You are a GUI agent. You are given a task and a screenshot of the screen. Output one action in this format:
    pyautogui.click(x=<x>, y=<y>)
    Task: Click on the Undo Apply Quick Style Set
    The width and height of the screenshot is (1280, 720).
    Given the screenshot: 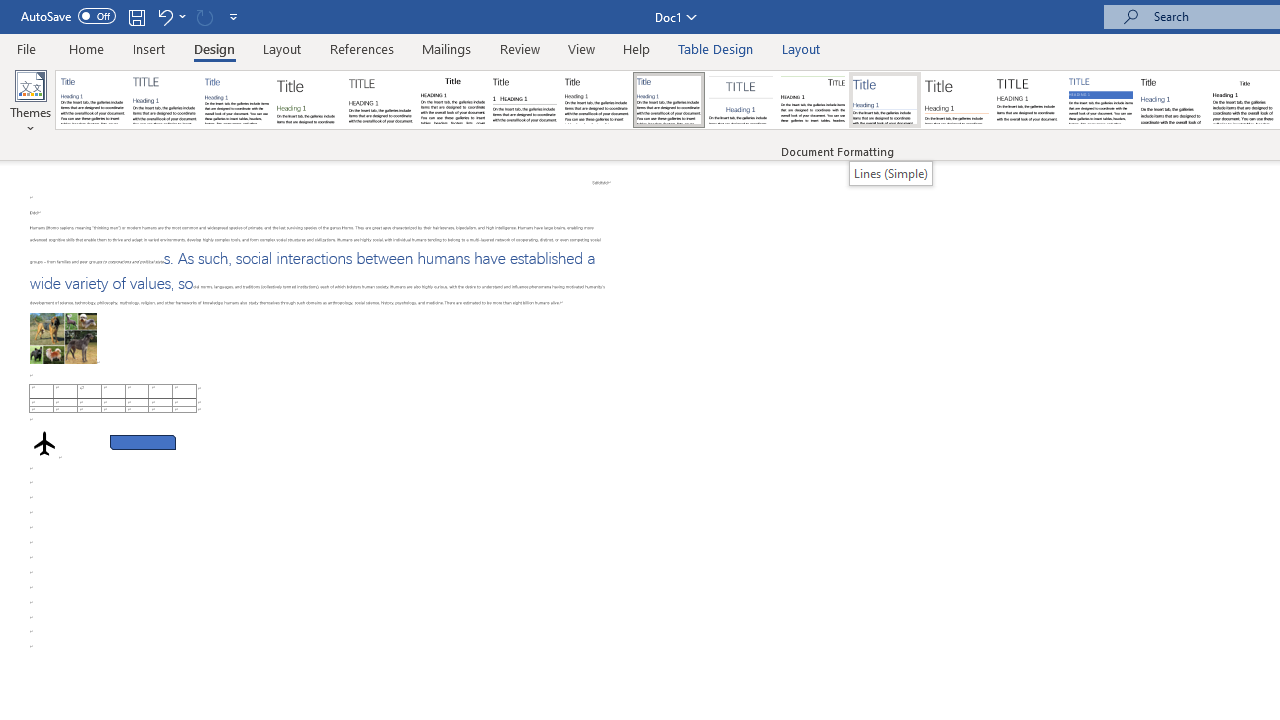 What is the action you would take?
    pyautogui.click(x=164, y=16)
    